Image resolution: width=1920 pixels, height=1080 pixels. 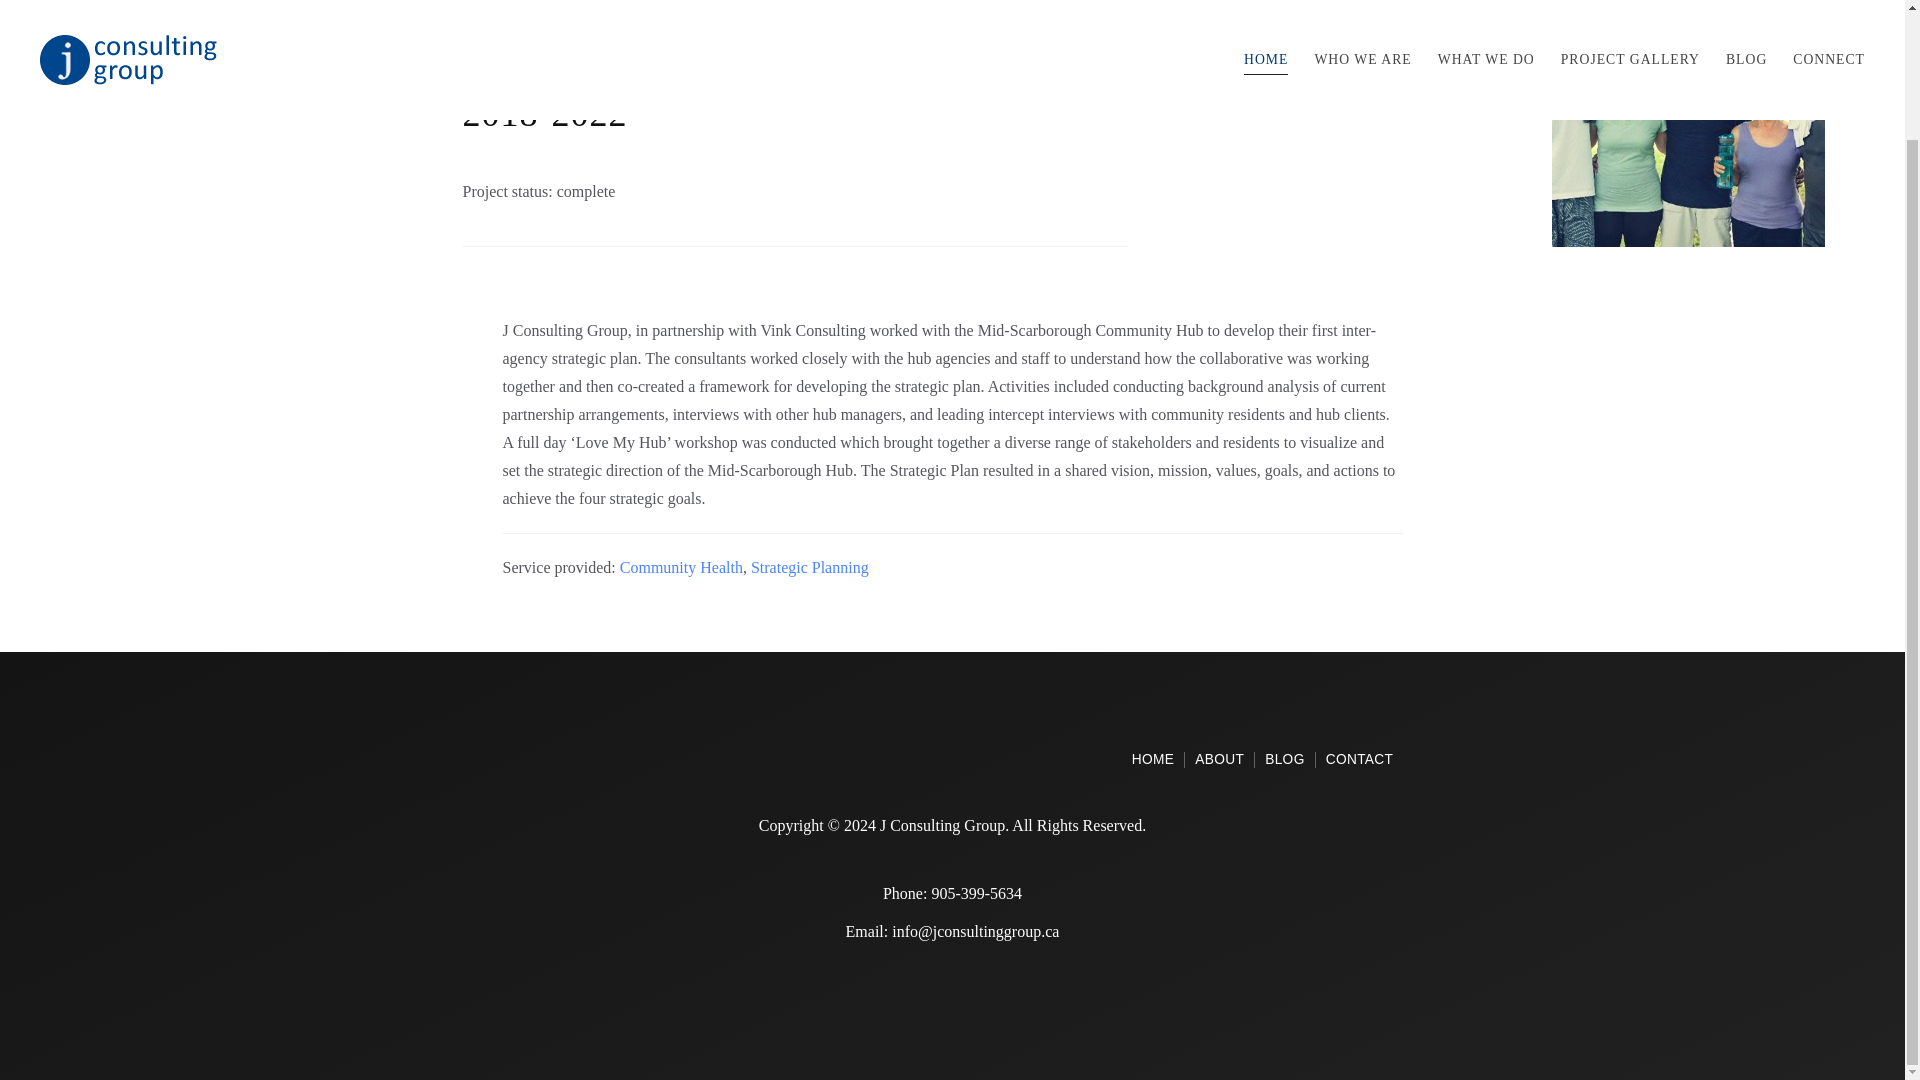 I want to click on 905-399-5634, so click(x=976, y=892).